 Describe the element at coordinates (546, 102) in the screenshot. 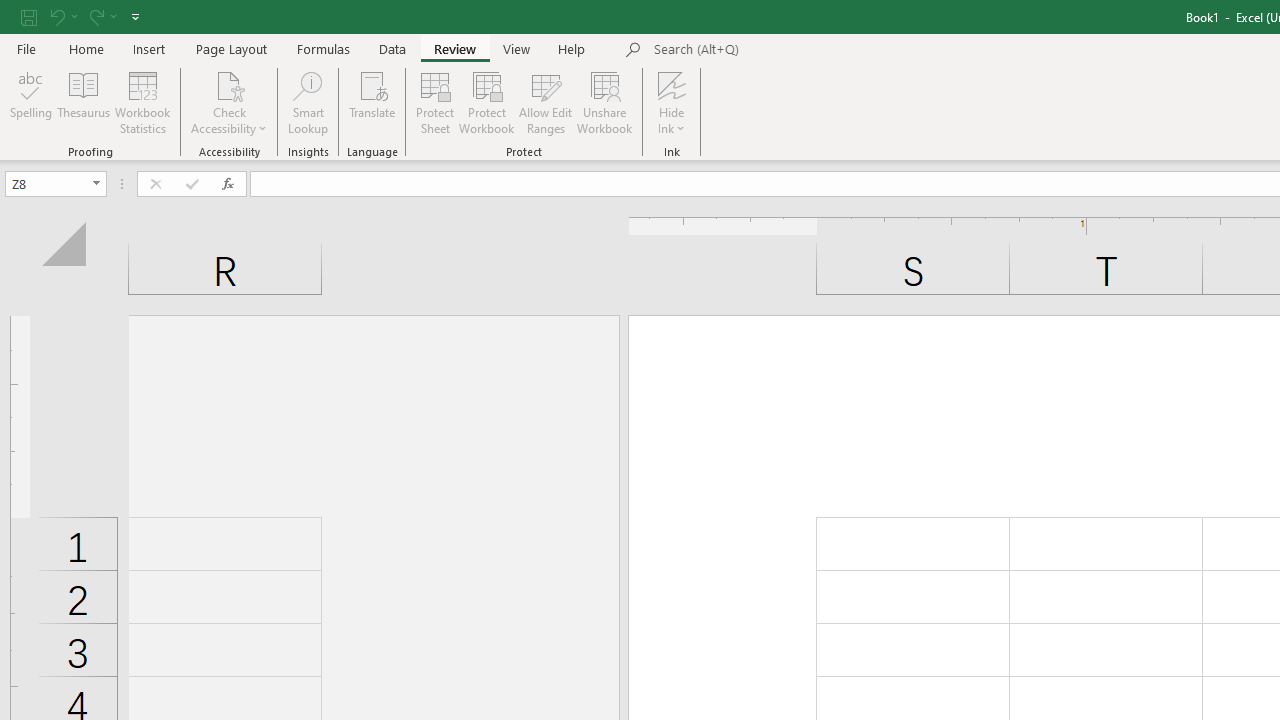

I see `Allow Edit Ranges` at that location.